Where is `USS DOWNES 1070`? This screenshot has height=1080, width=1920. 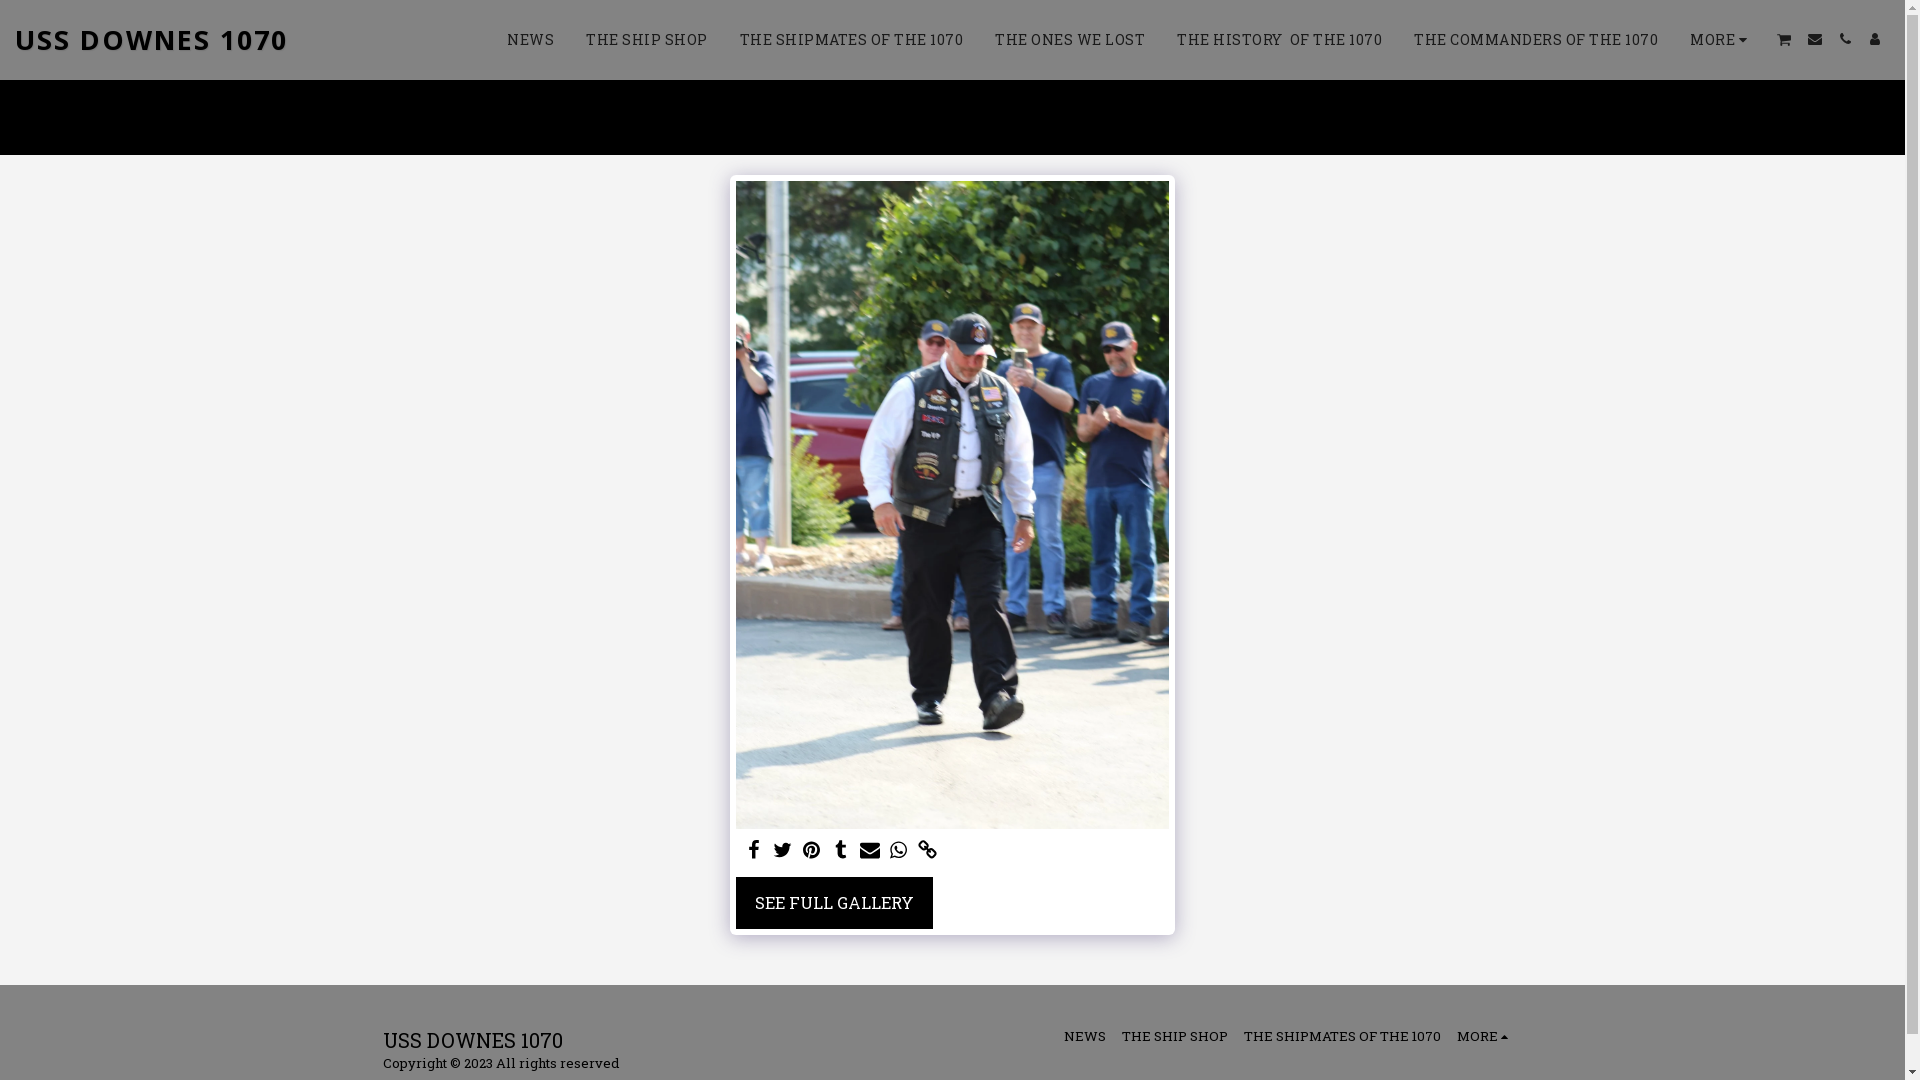
USS DOWNES 1070 is located at coordinates (152, 40).